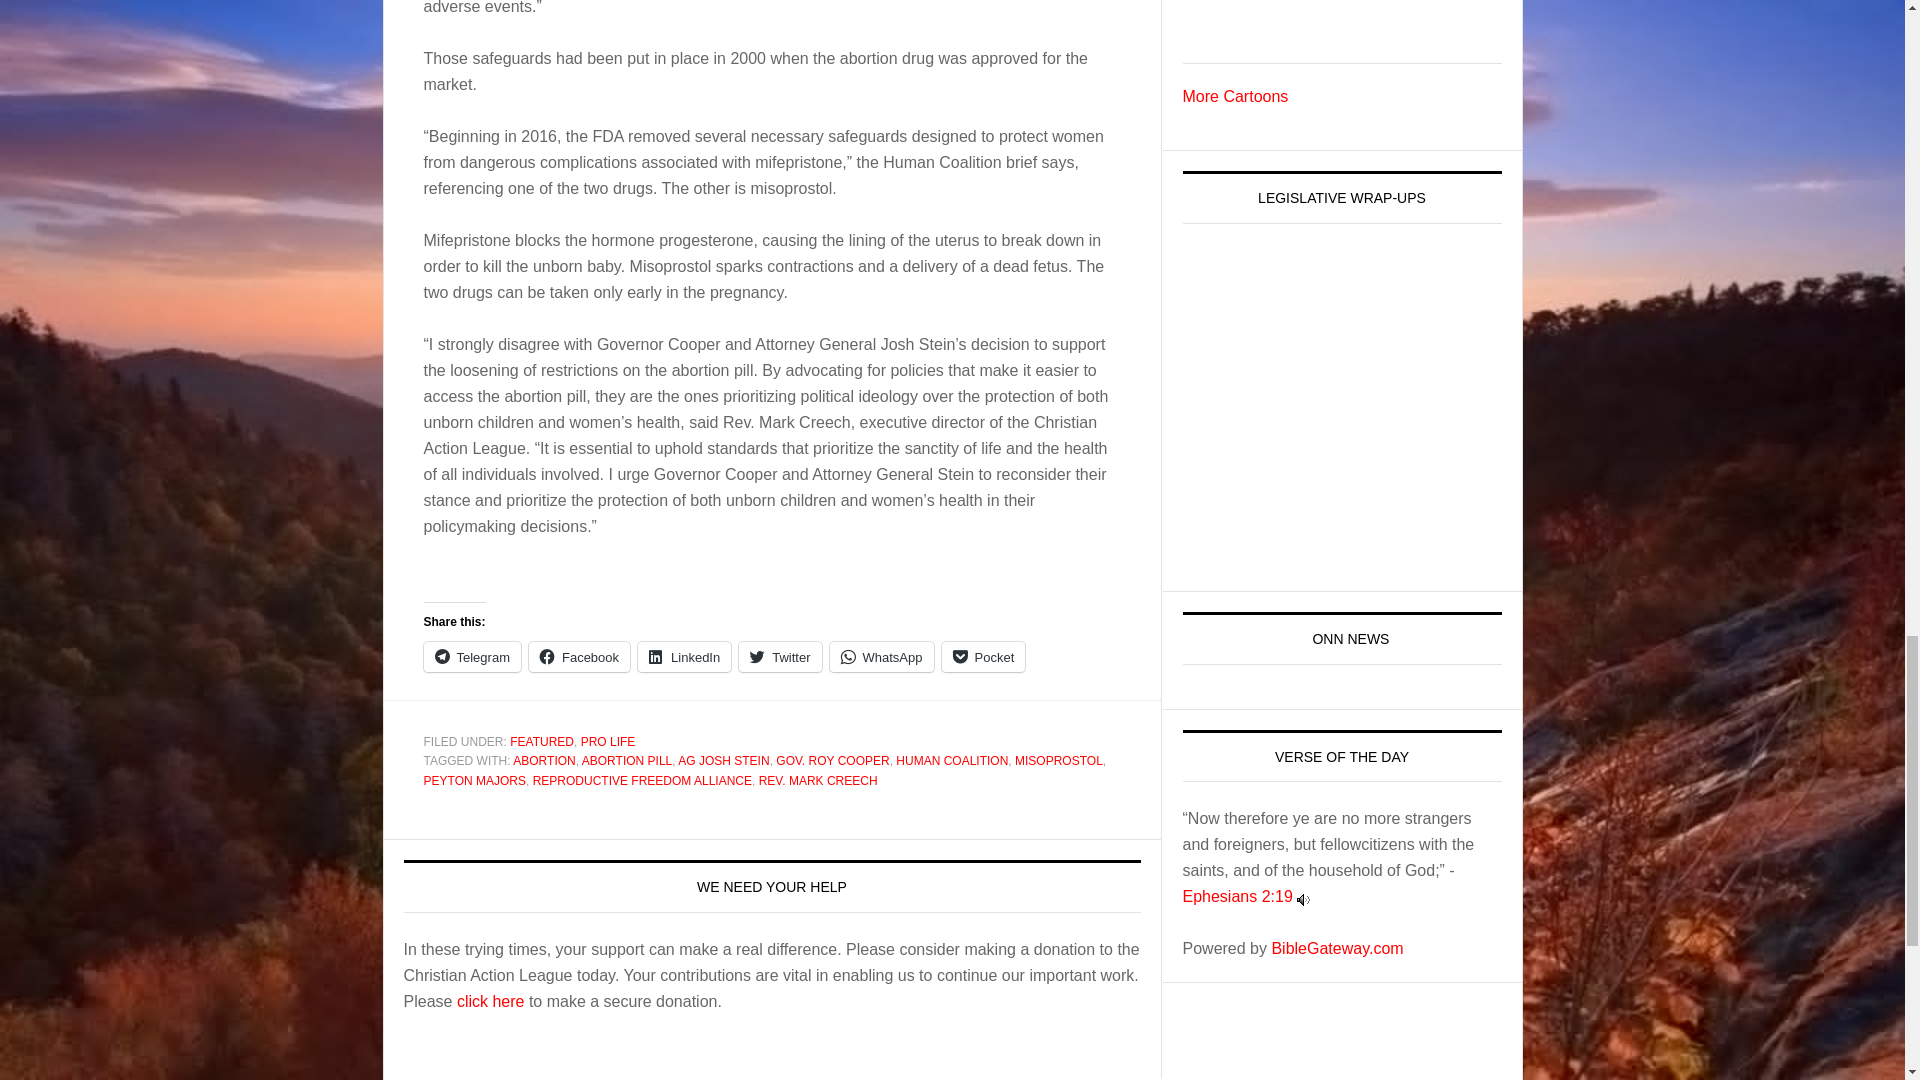 The height and width of the screenshot is (1080, 1920). Describe the element at coordinates (626, 760) in the screenshot. I see `ABORTION PILL` at that location.